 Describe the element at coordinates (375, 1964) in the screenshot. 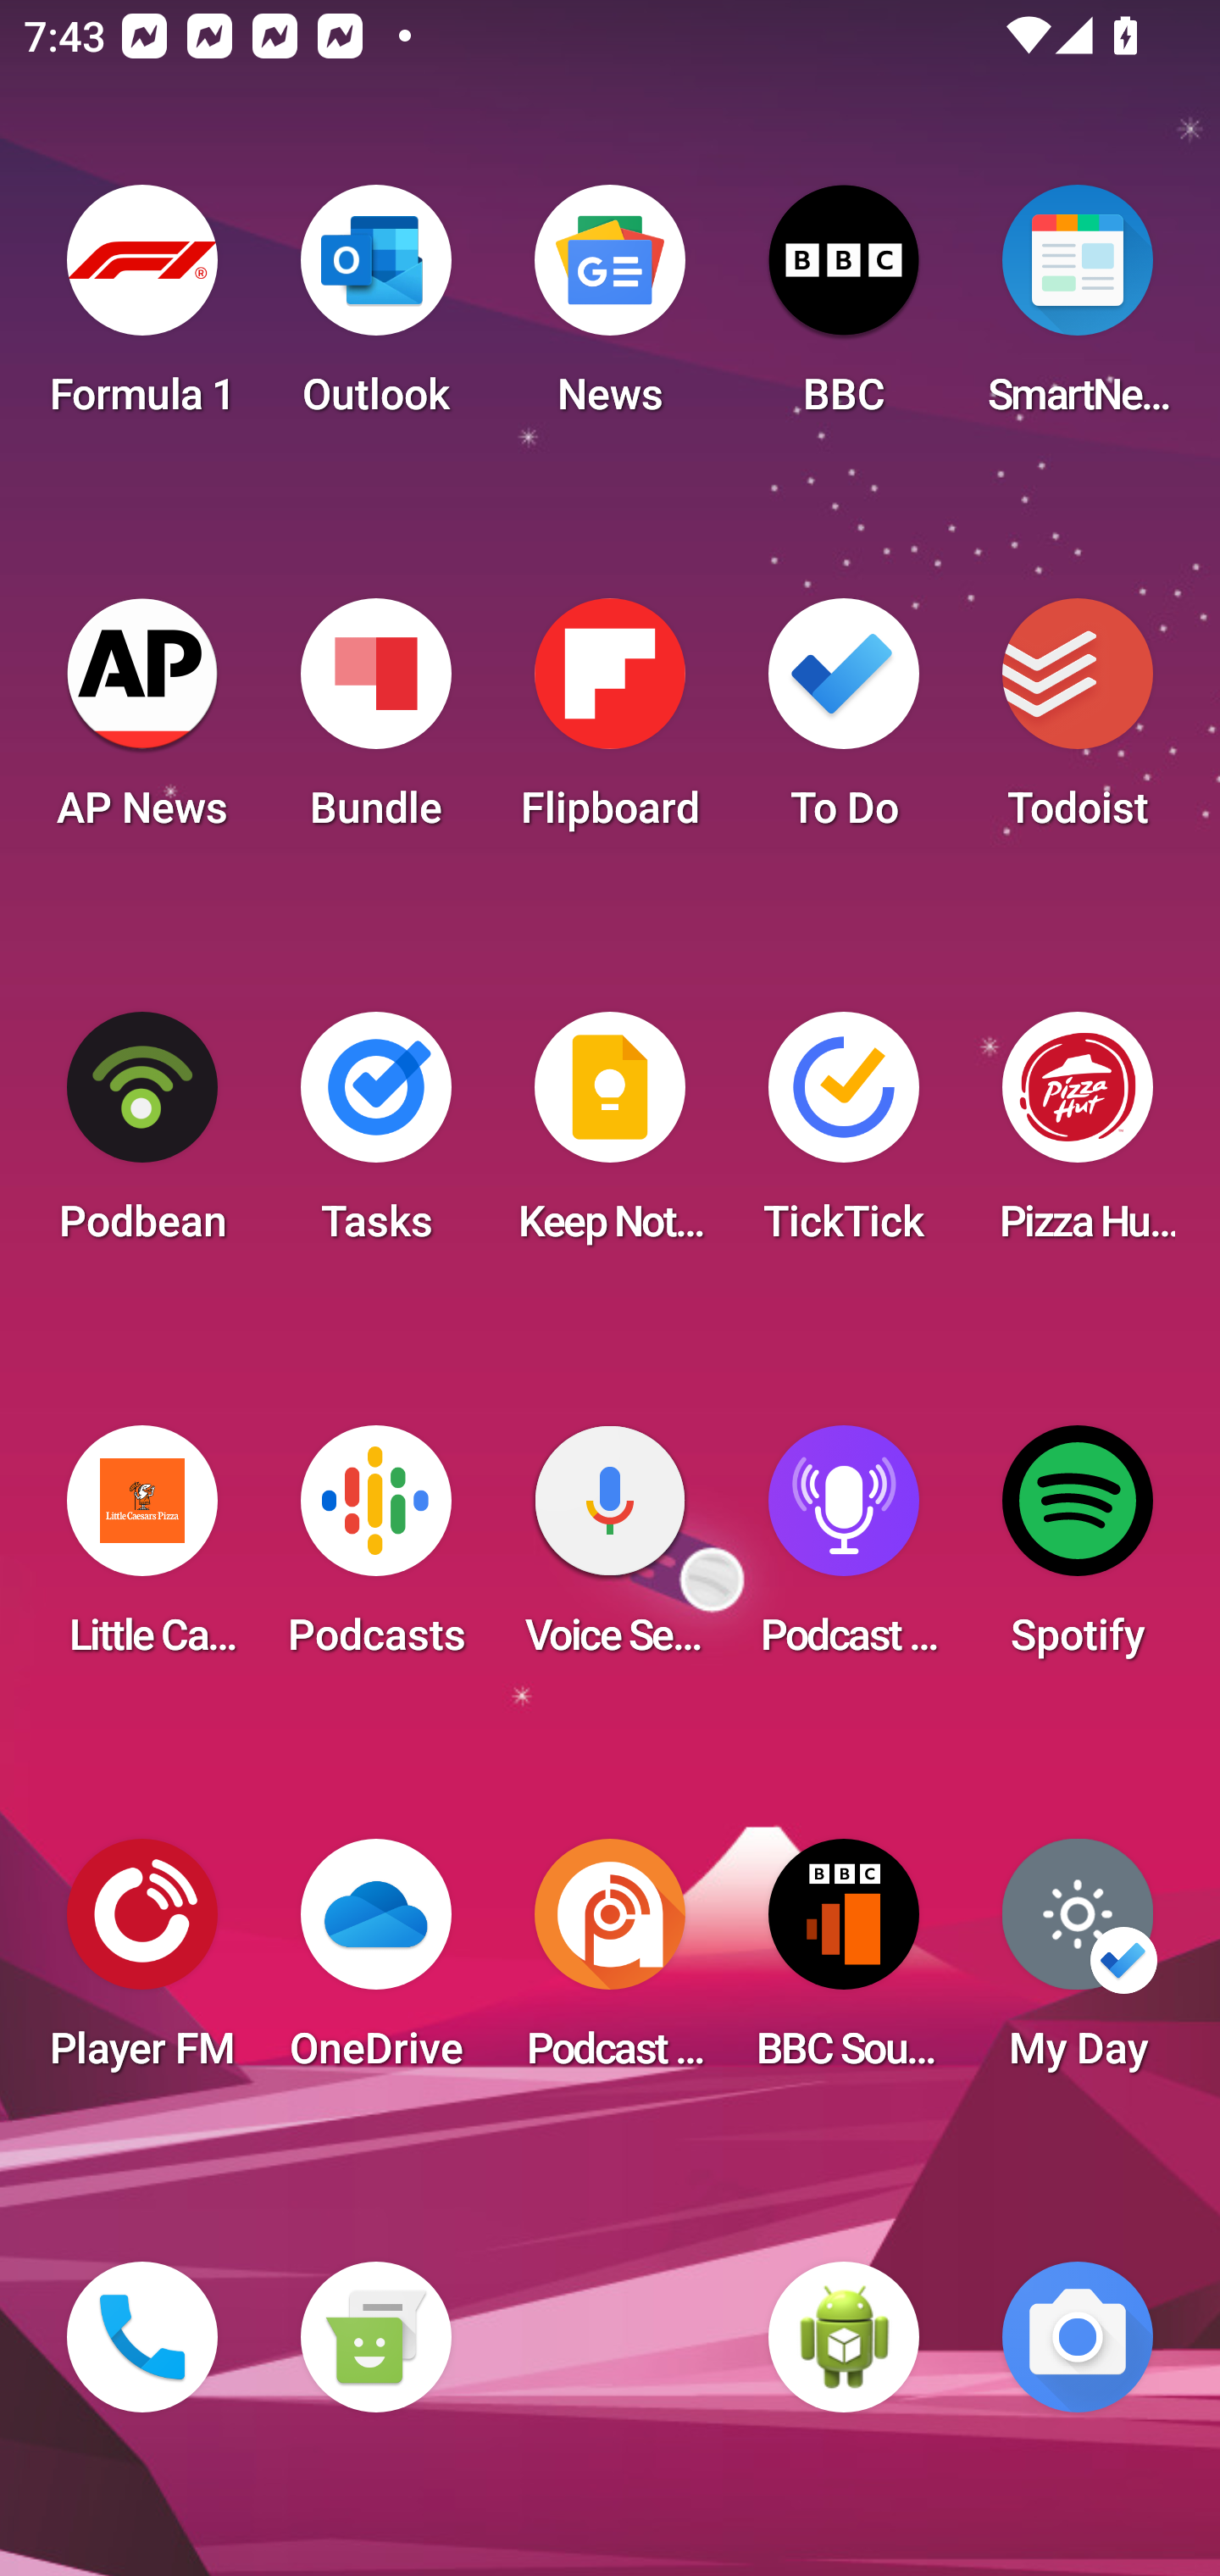

I see `OneDrive` at that location.